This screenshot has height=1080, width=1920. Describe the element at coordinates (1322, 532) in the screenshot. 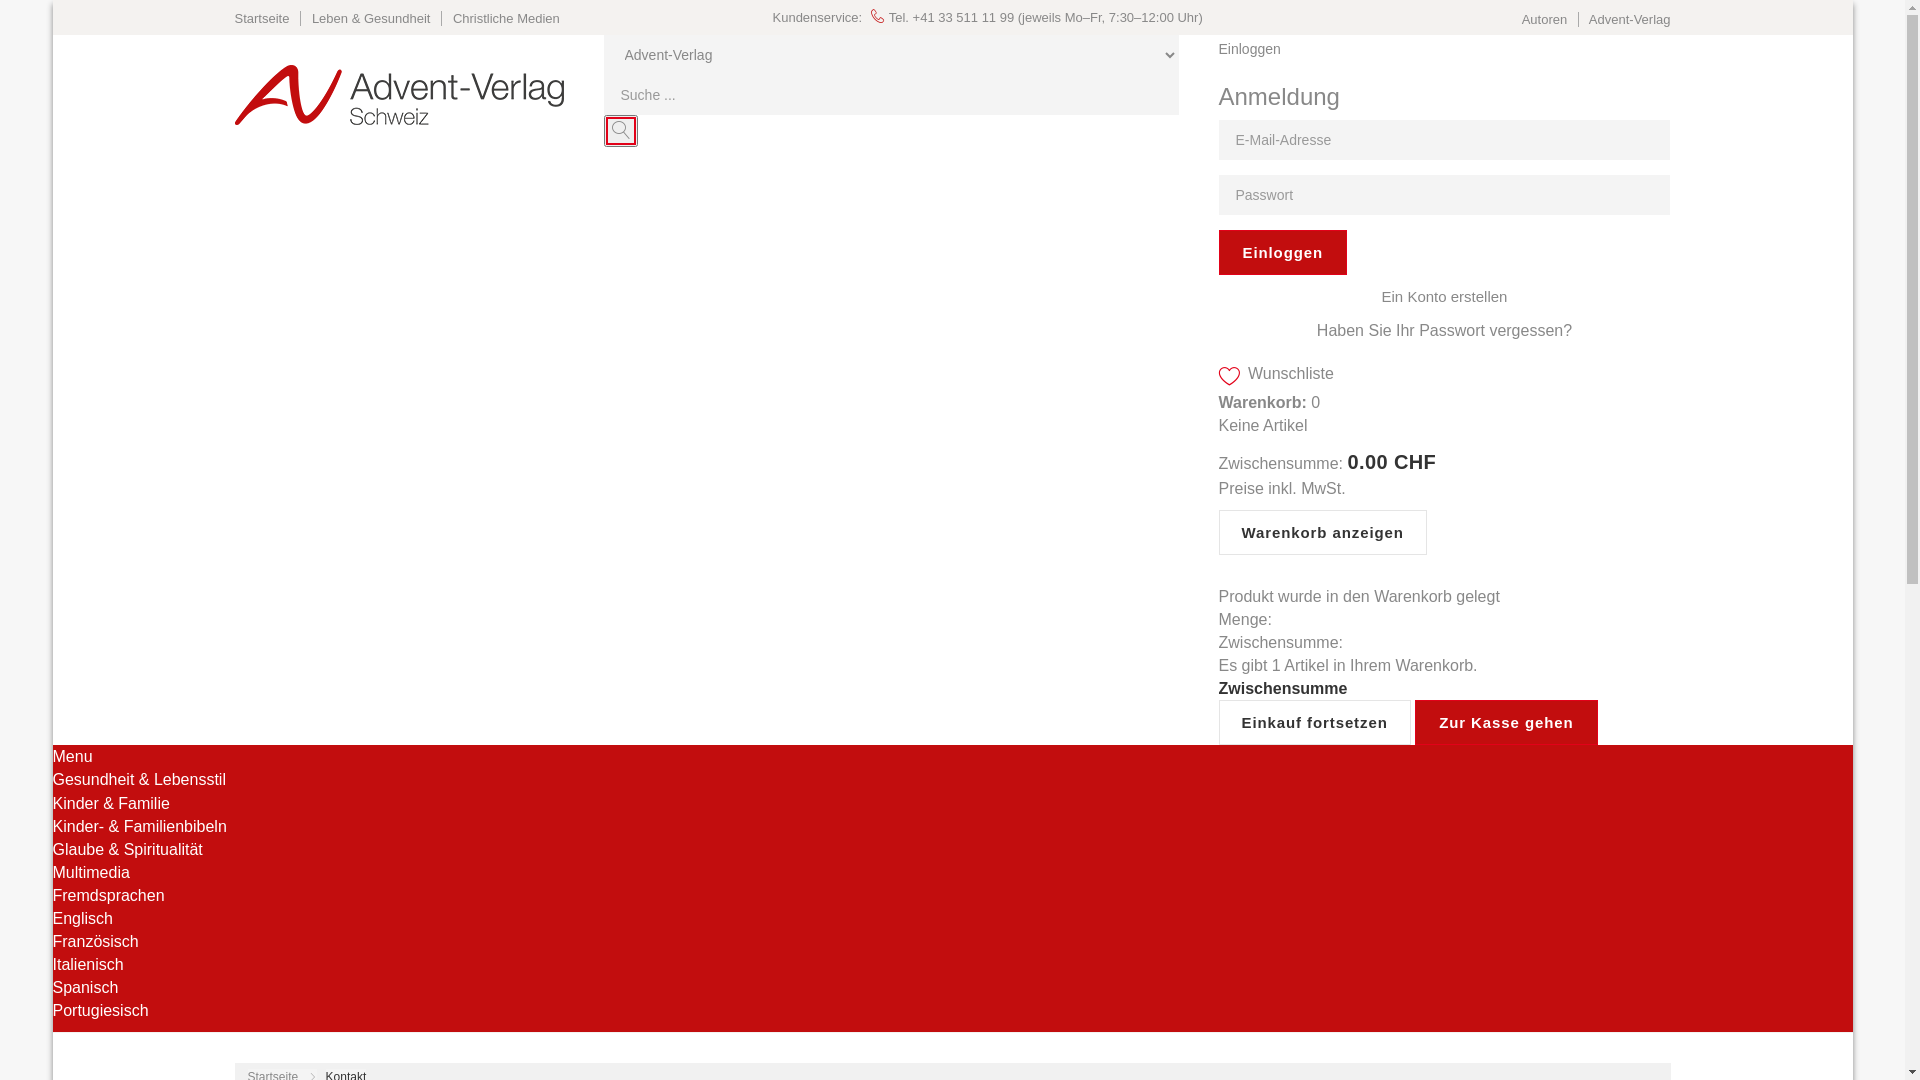

I see `Warenkorb anzeigen` at that location.